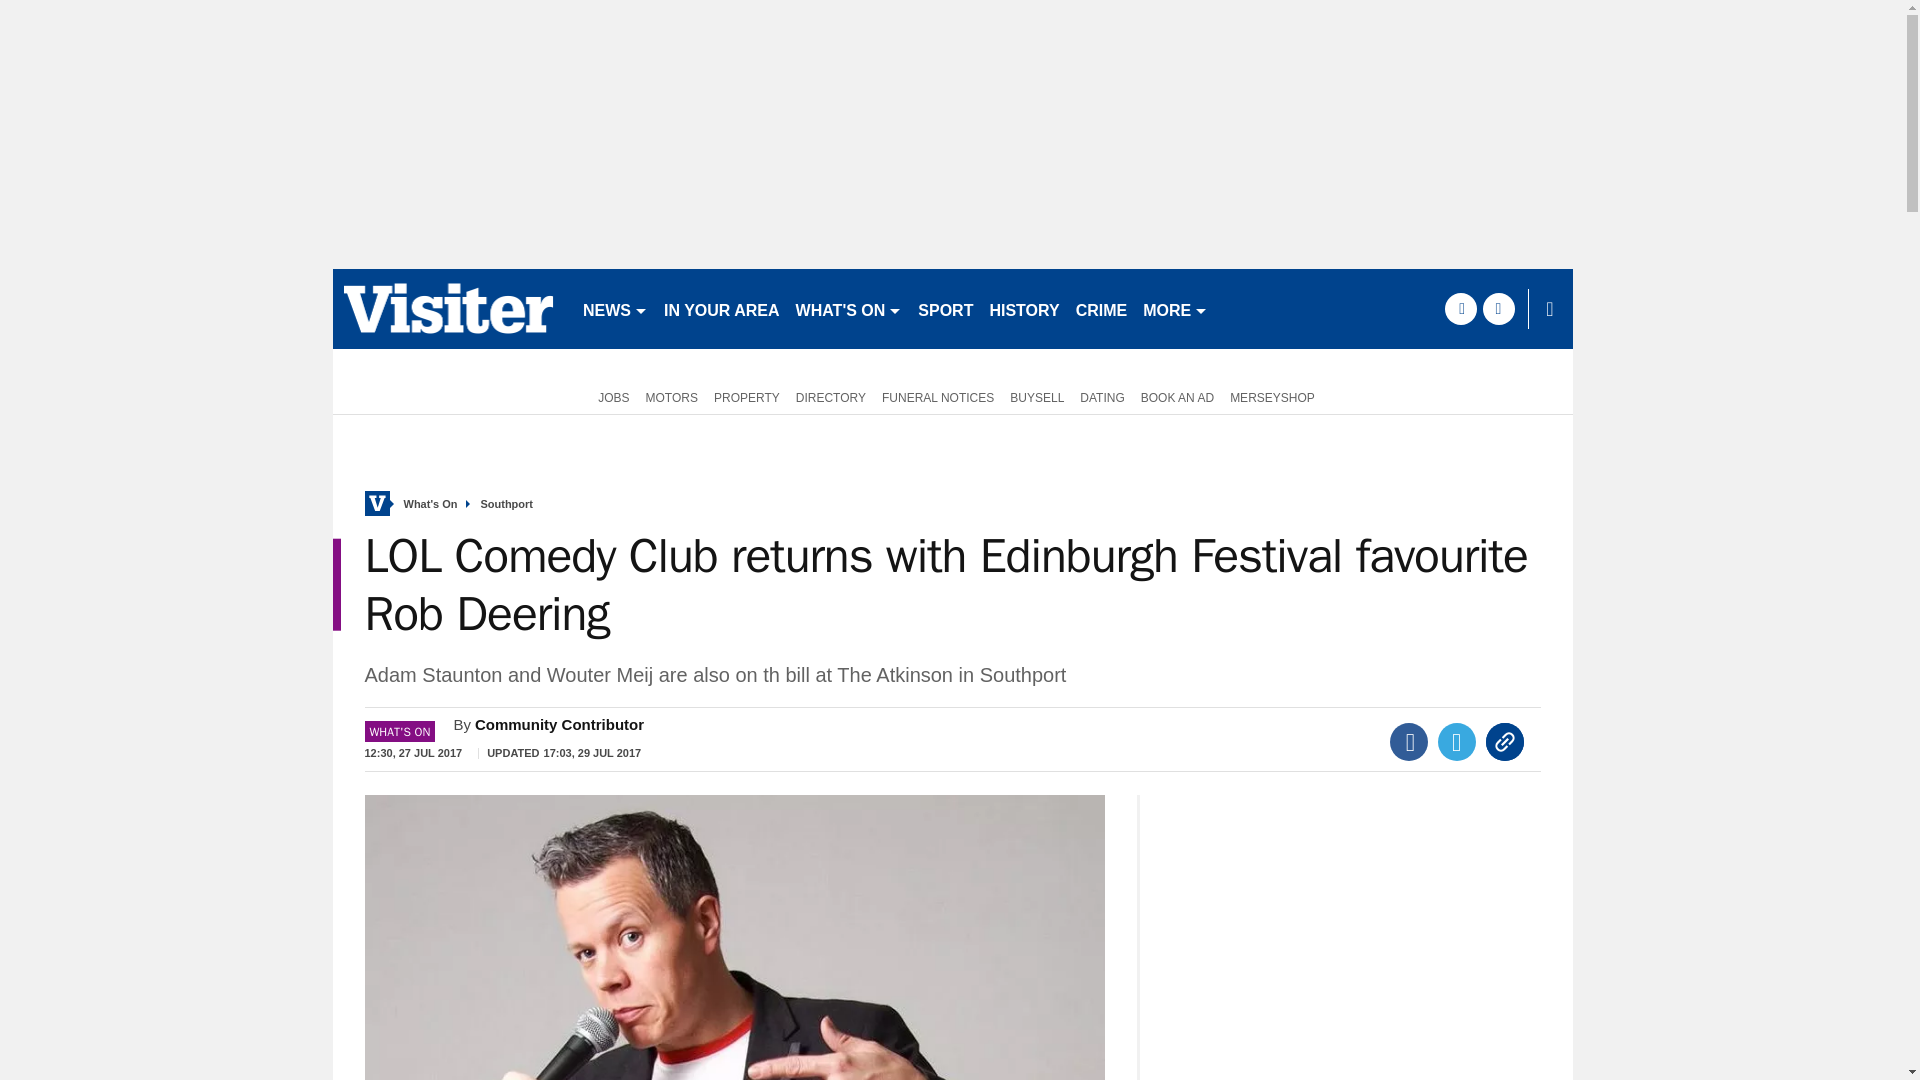 The width and height of the screenshot is (1920, 1080). Describe the element at coordinates (1176, 396) in the screenshot. I see `BOOK AN AD` at that location.